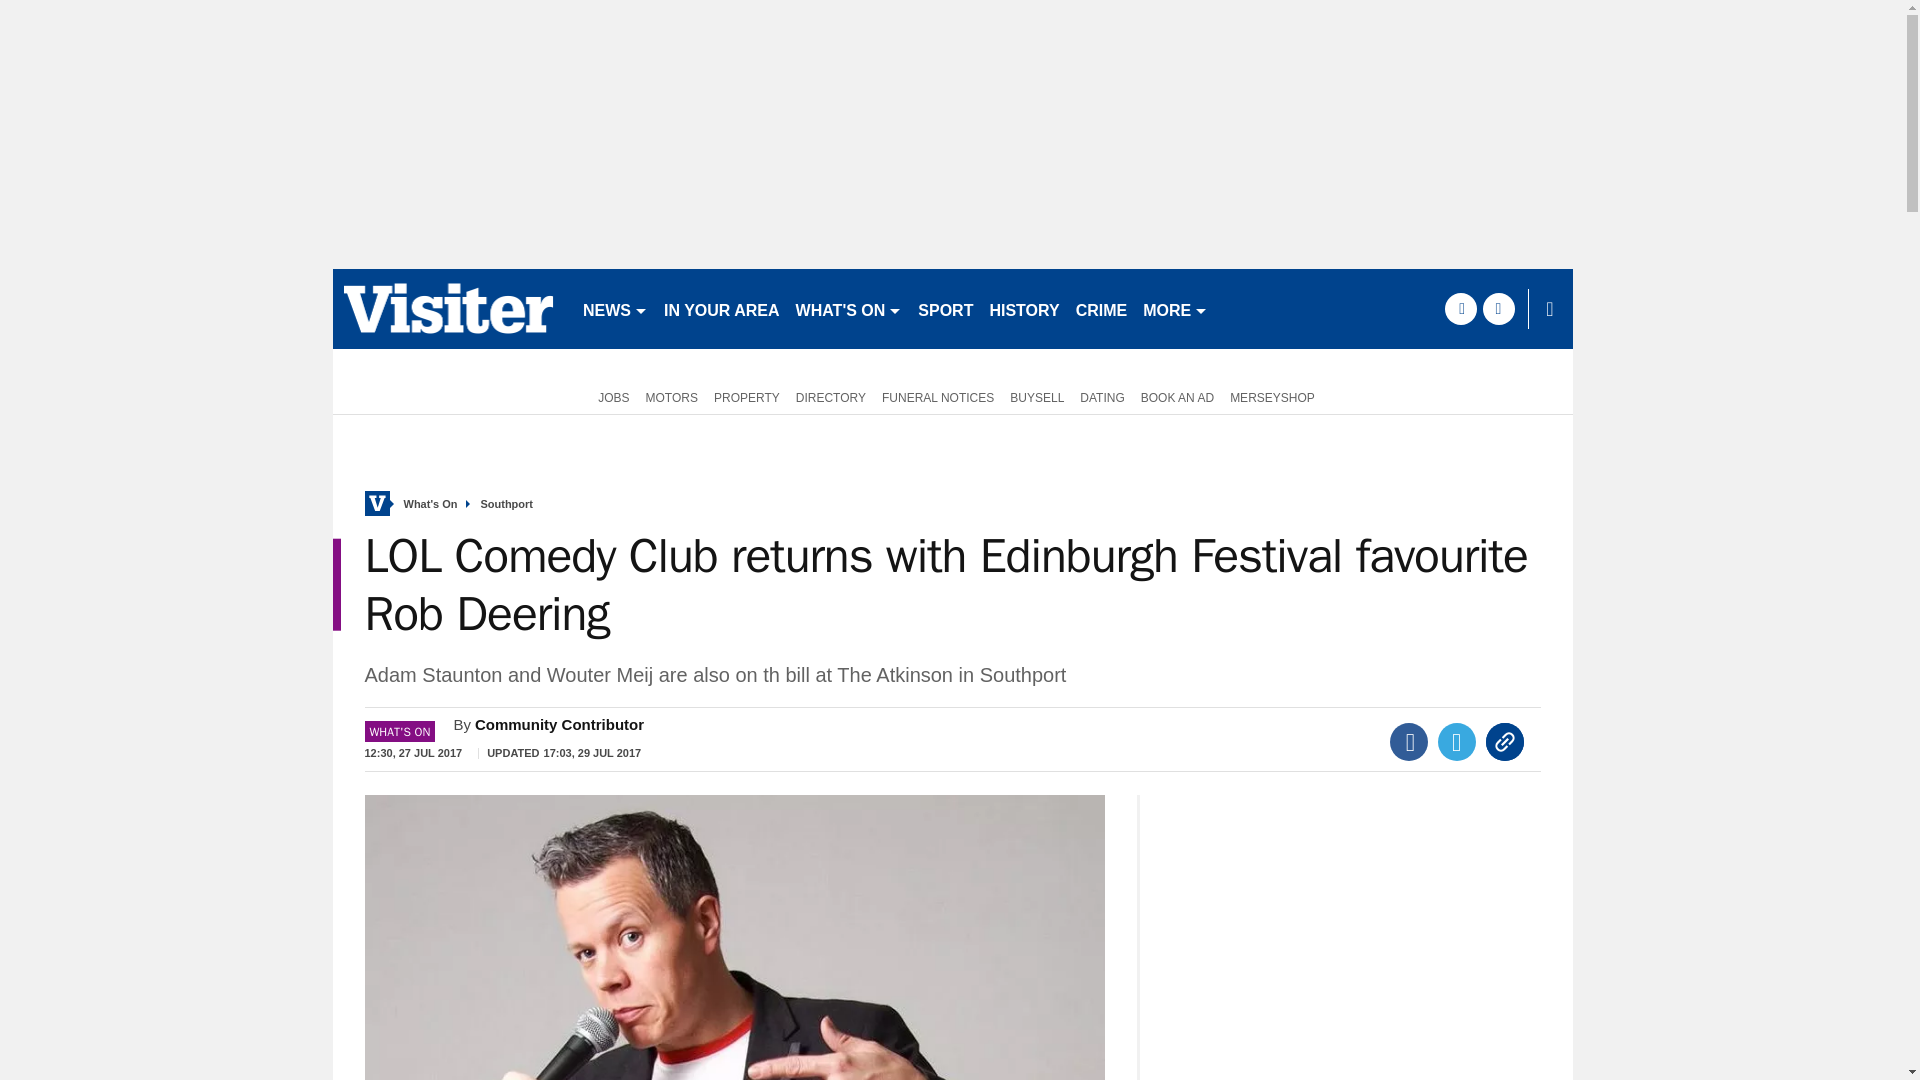 The width and height of the screenshot is (1920, 1080). Describe the element at coordinates (1176, 396) in the screenshot. I see `BOOK AN AD` at that location.